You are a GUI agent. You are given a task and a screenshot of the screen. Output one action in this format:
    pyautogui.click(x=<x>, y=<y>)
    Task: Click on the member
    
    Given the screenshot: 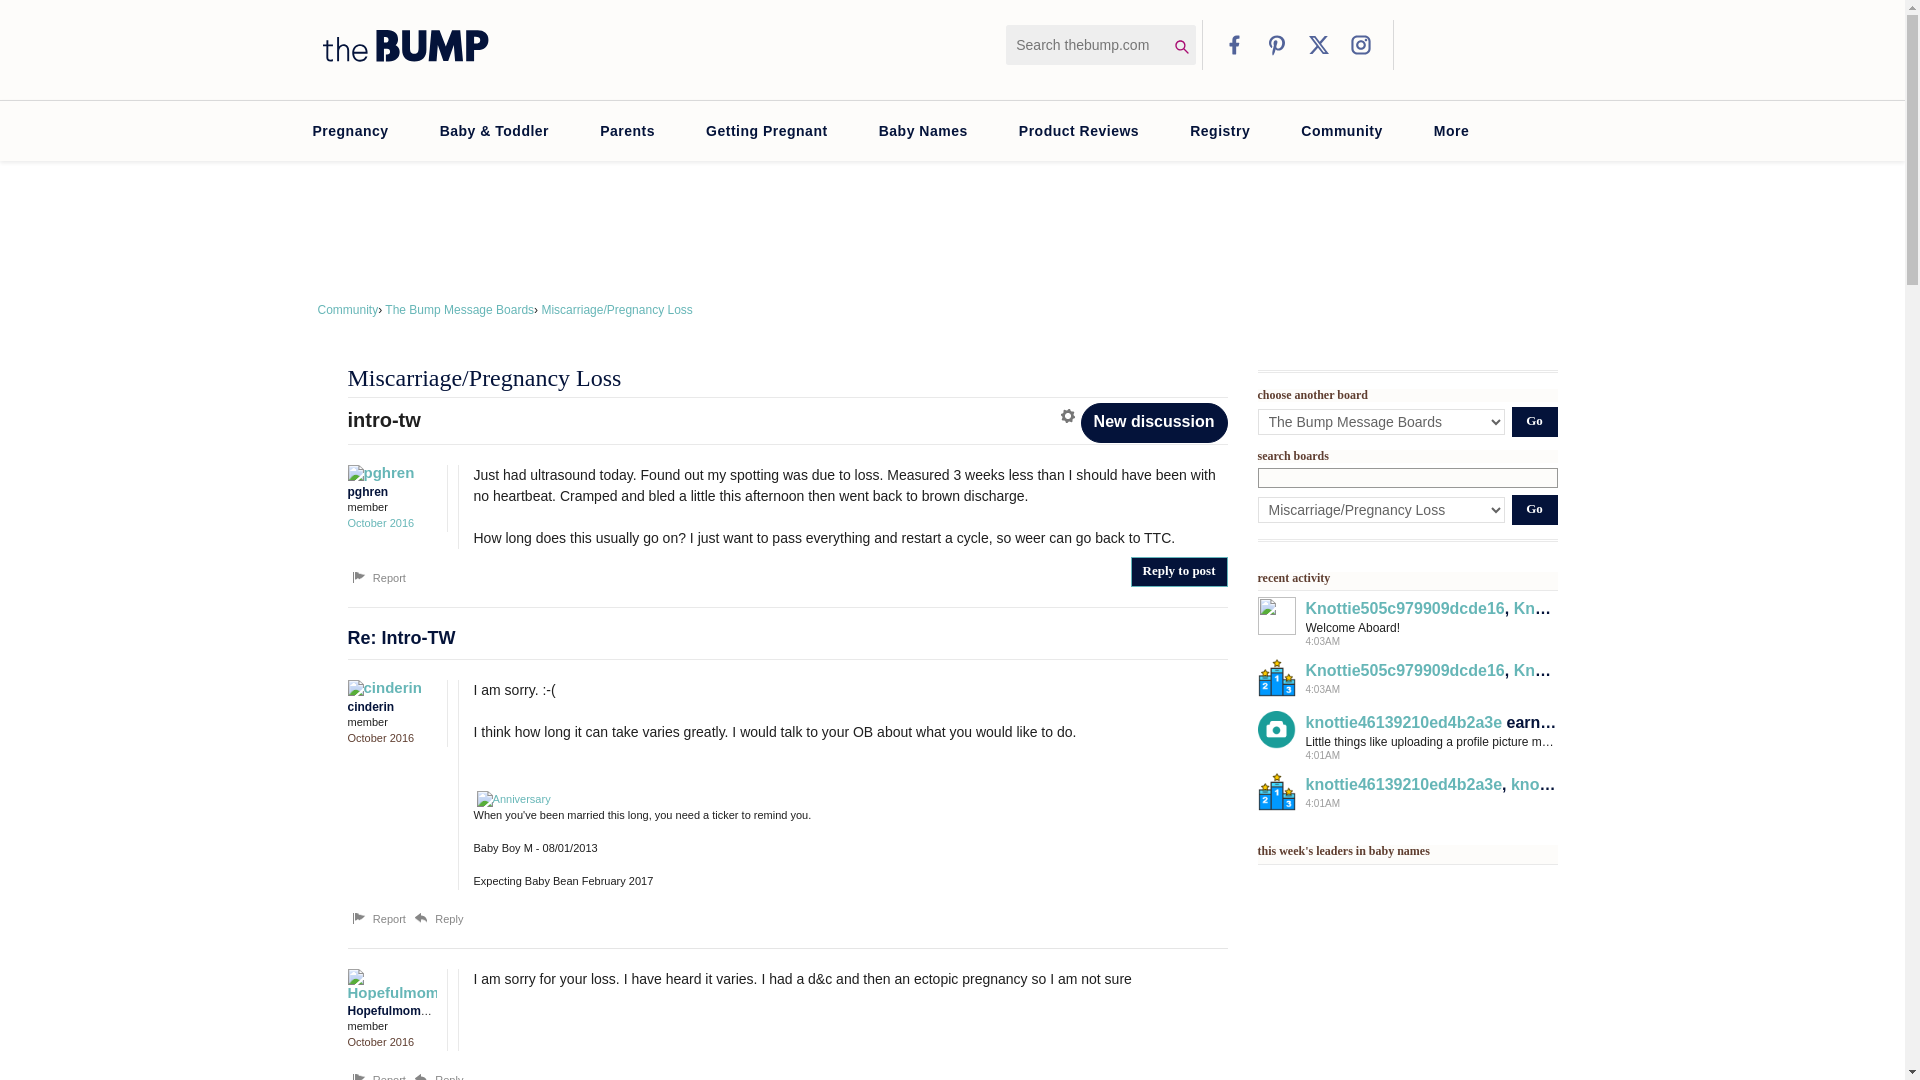 What is the action you would take?
    pyautogui.click(x=392, y=1026)
    